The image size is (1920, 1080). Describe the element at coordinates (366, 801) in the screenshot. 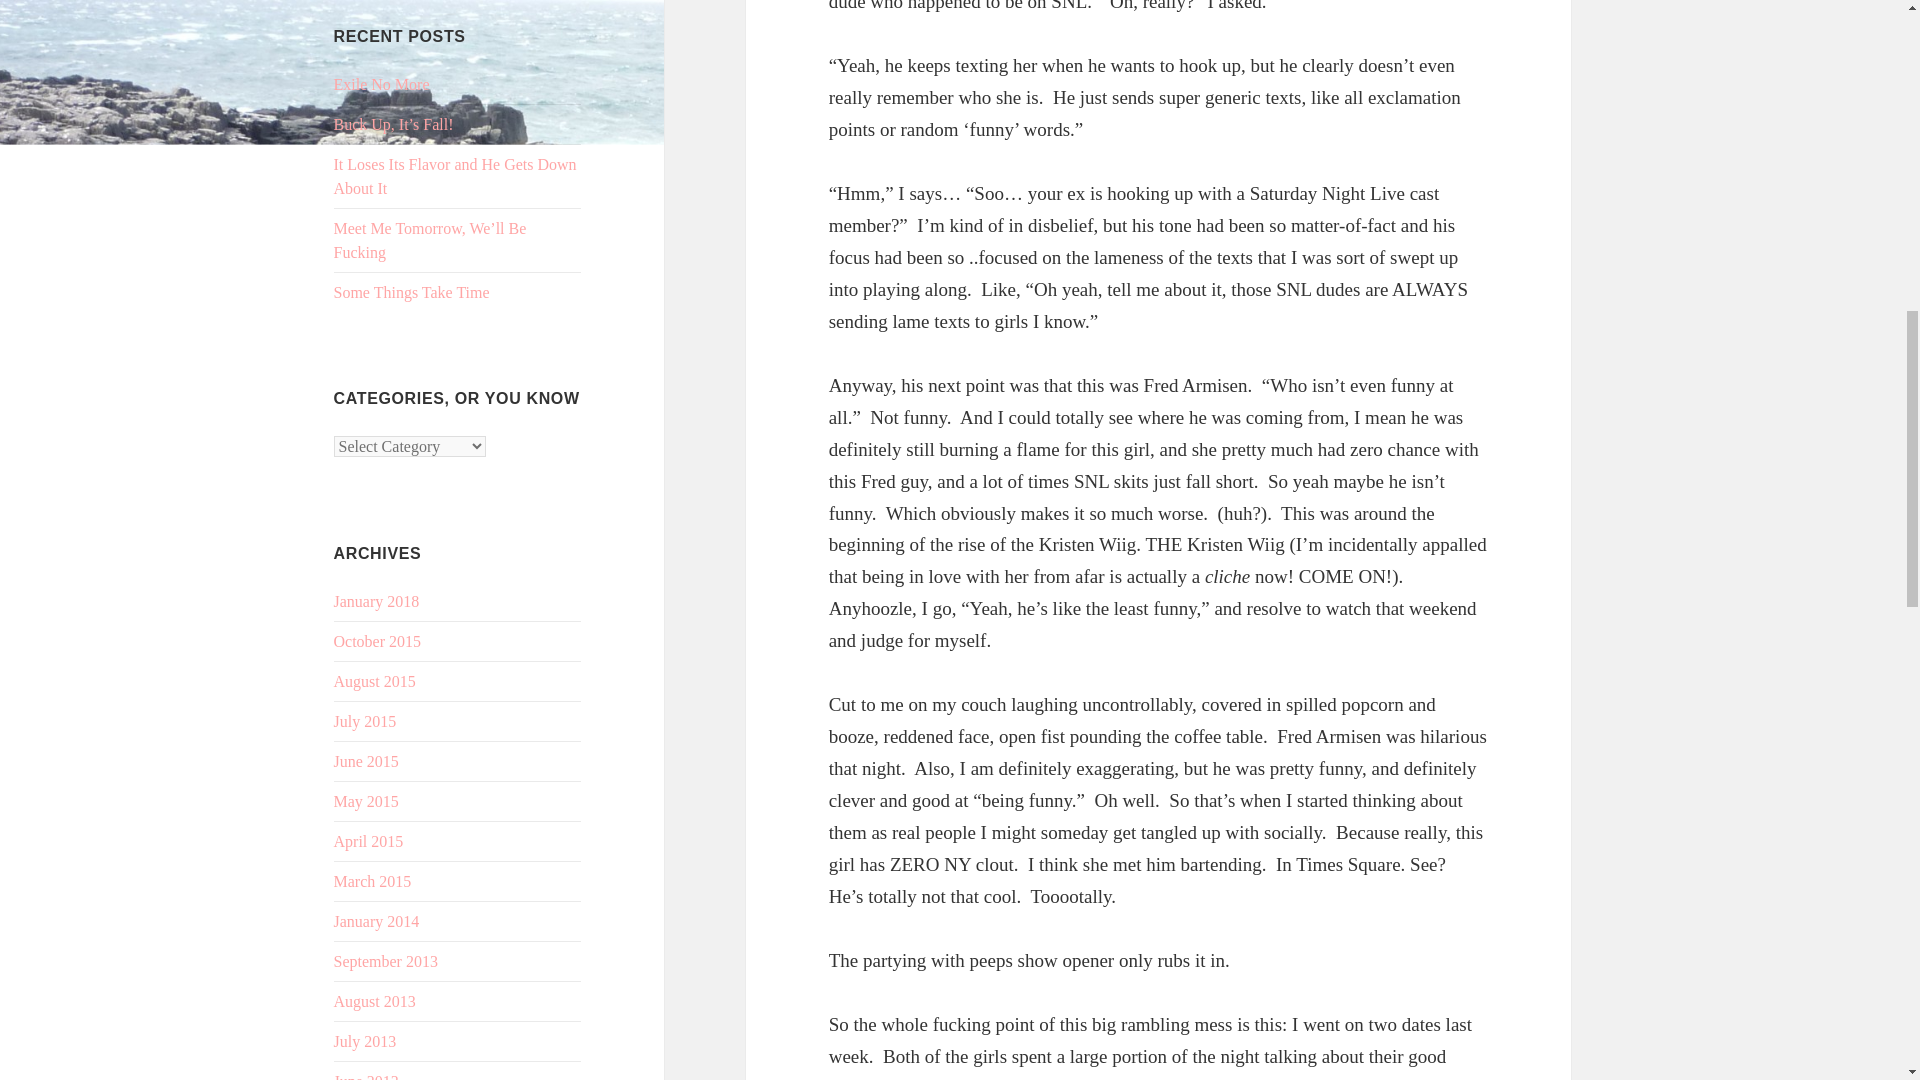

I see `May 2015` at that location.